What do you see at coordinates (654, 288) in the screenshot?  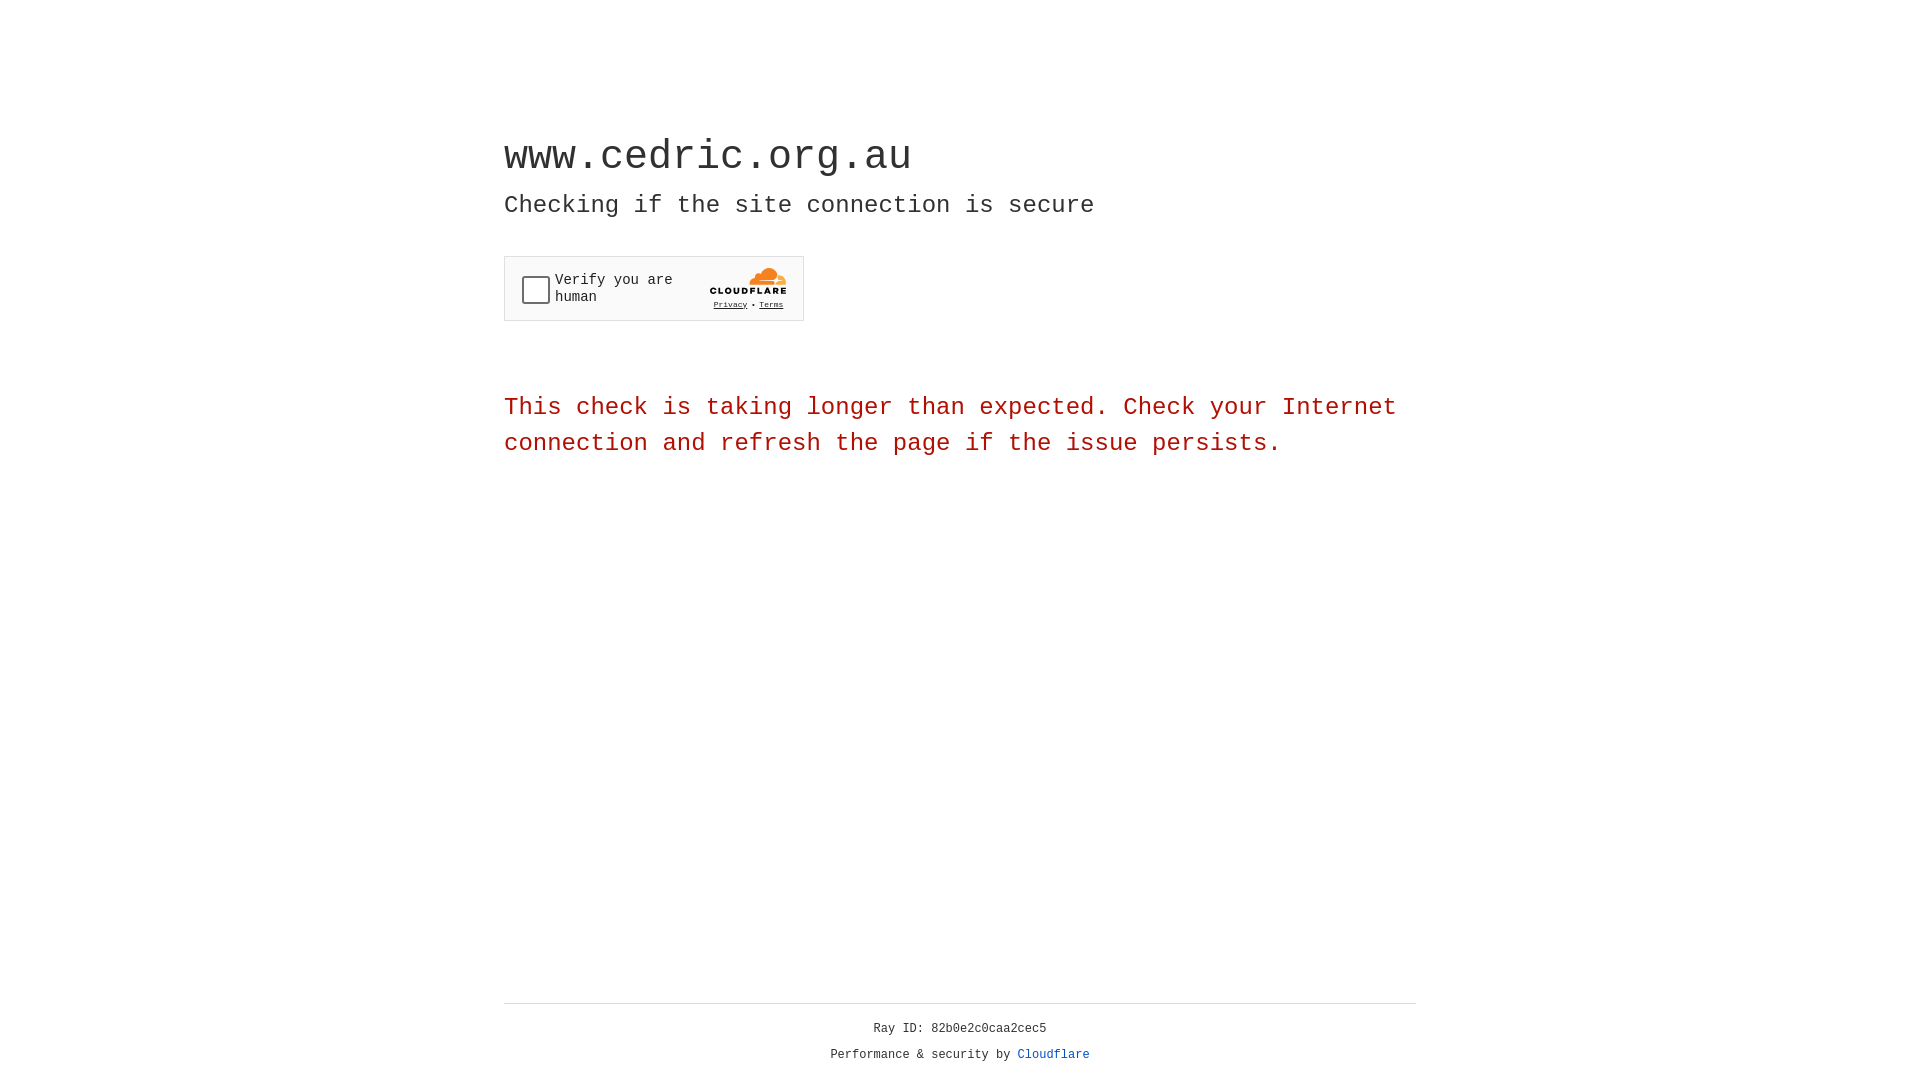 I see `Widget containing a Cloudflare security challenge` at bounding box center [654, 288].